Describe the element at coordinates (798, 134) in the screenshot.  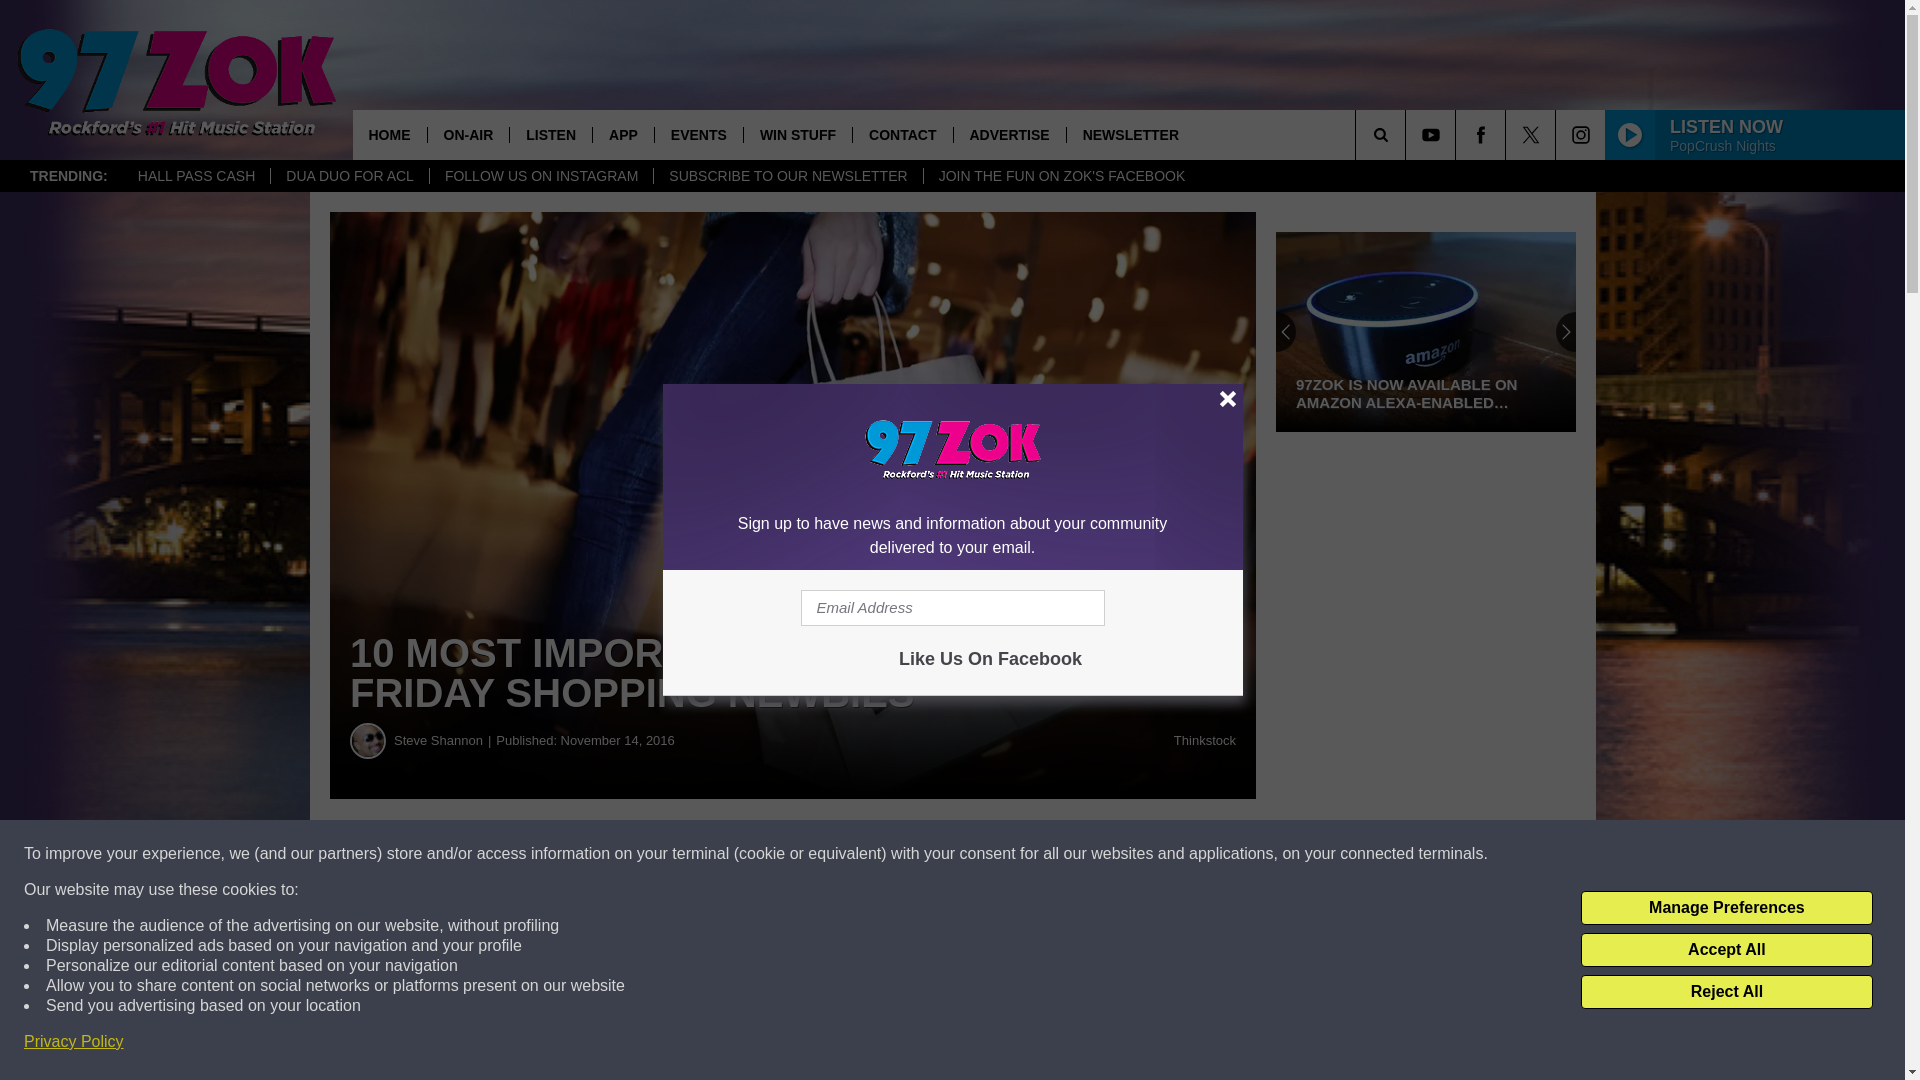
I see `WIN STUFF` at that location.